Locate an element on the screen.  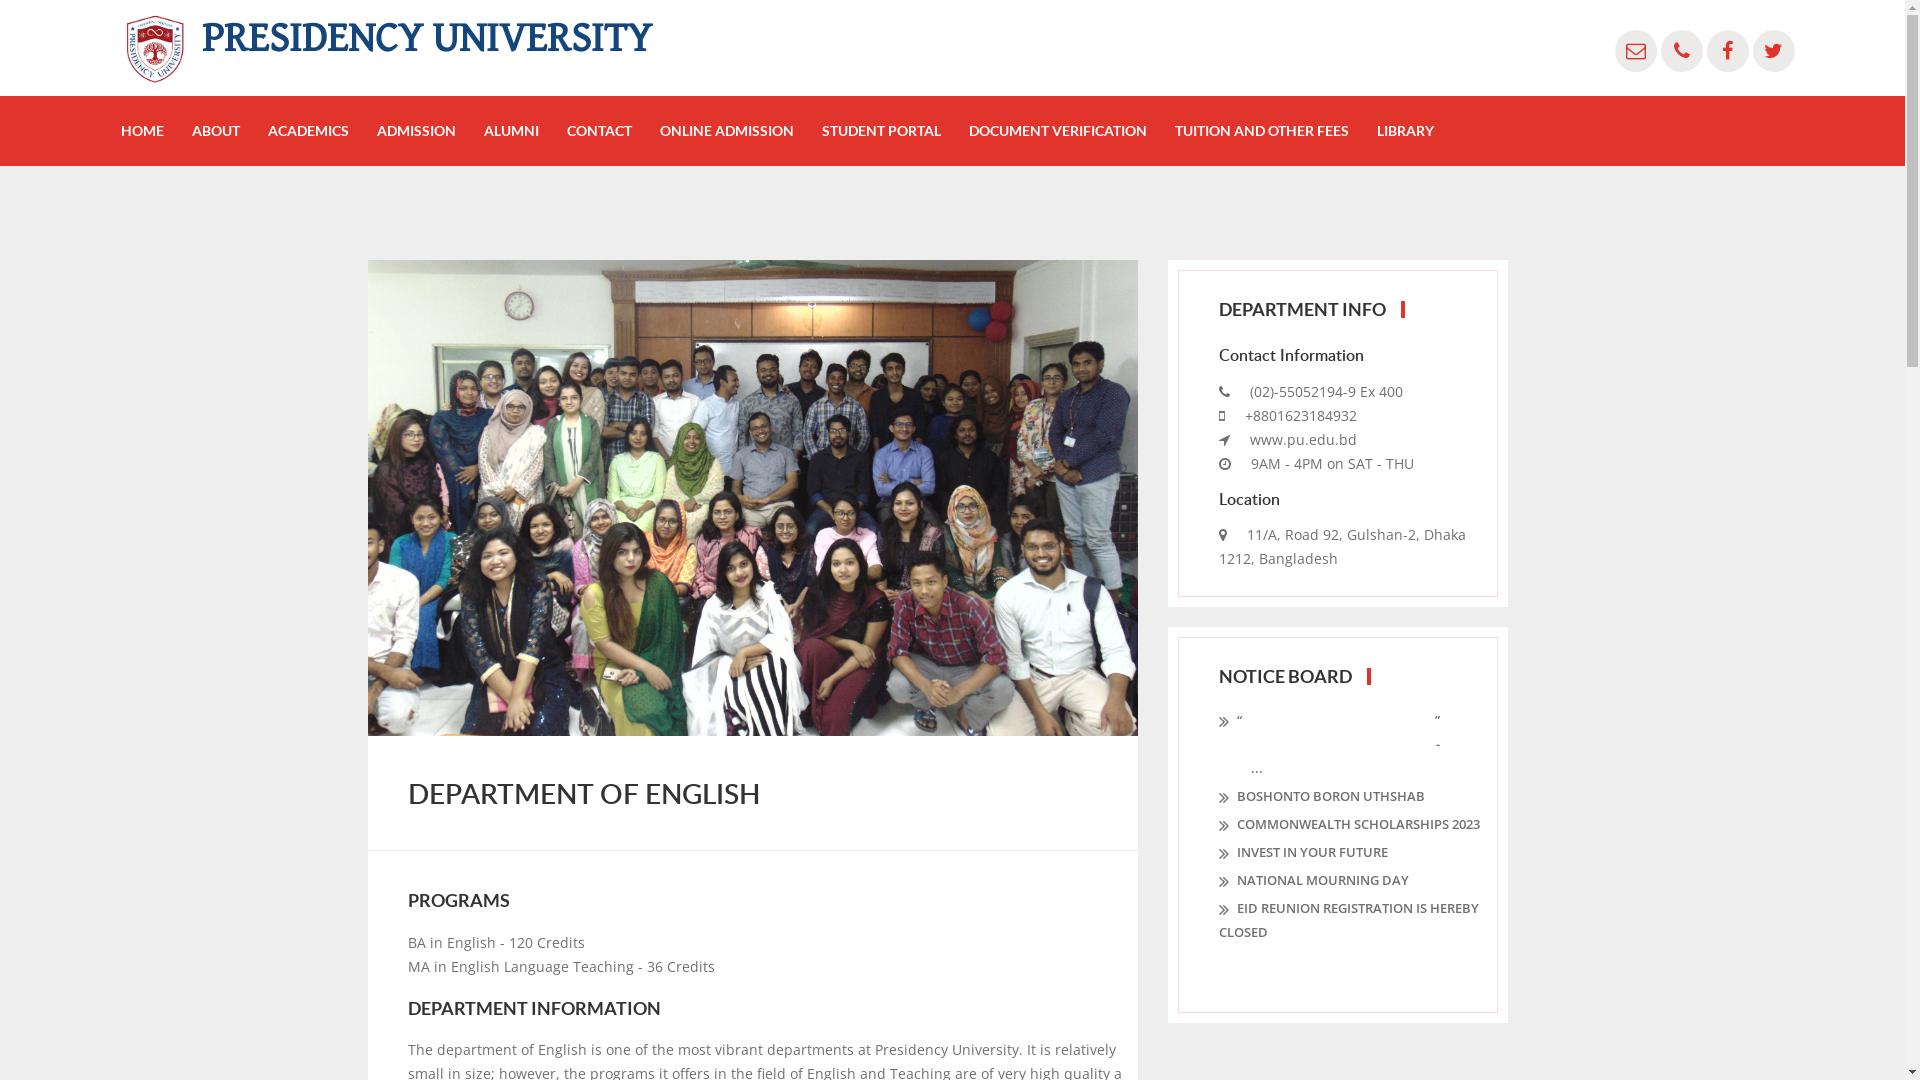
ACADEMICS is located at coordinates (308, 131).